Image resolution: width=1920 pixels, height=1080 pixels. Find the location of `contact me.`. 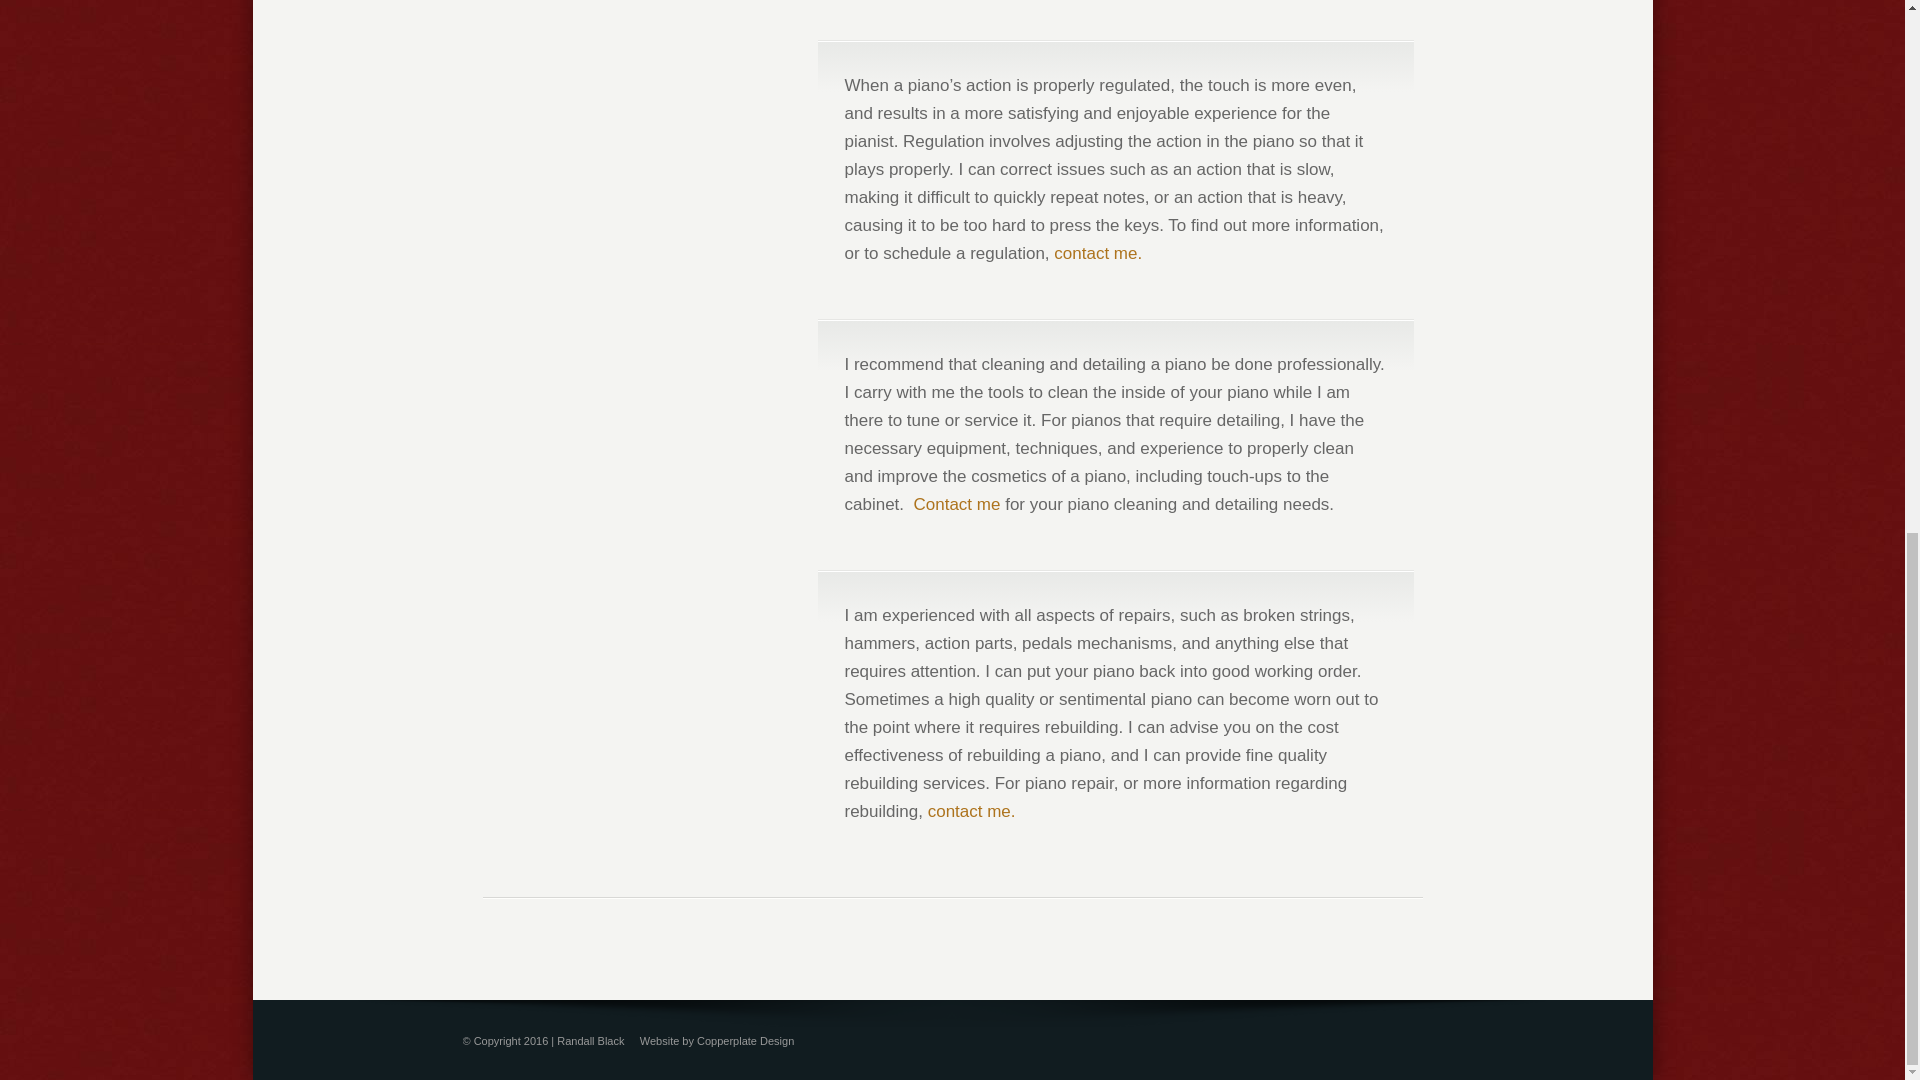

contact me. is located at coordinates (1098, 254).